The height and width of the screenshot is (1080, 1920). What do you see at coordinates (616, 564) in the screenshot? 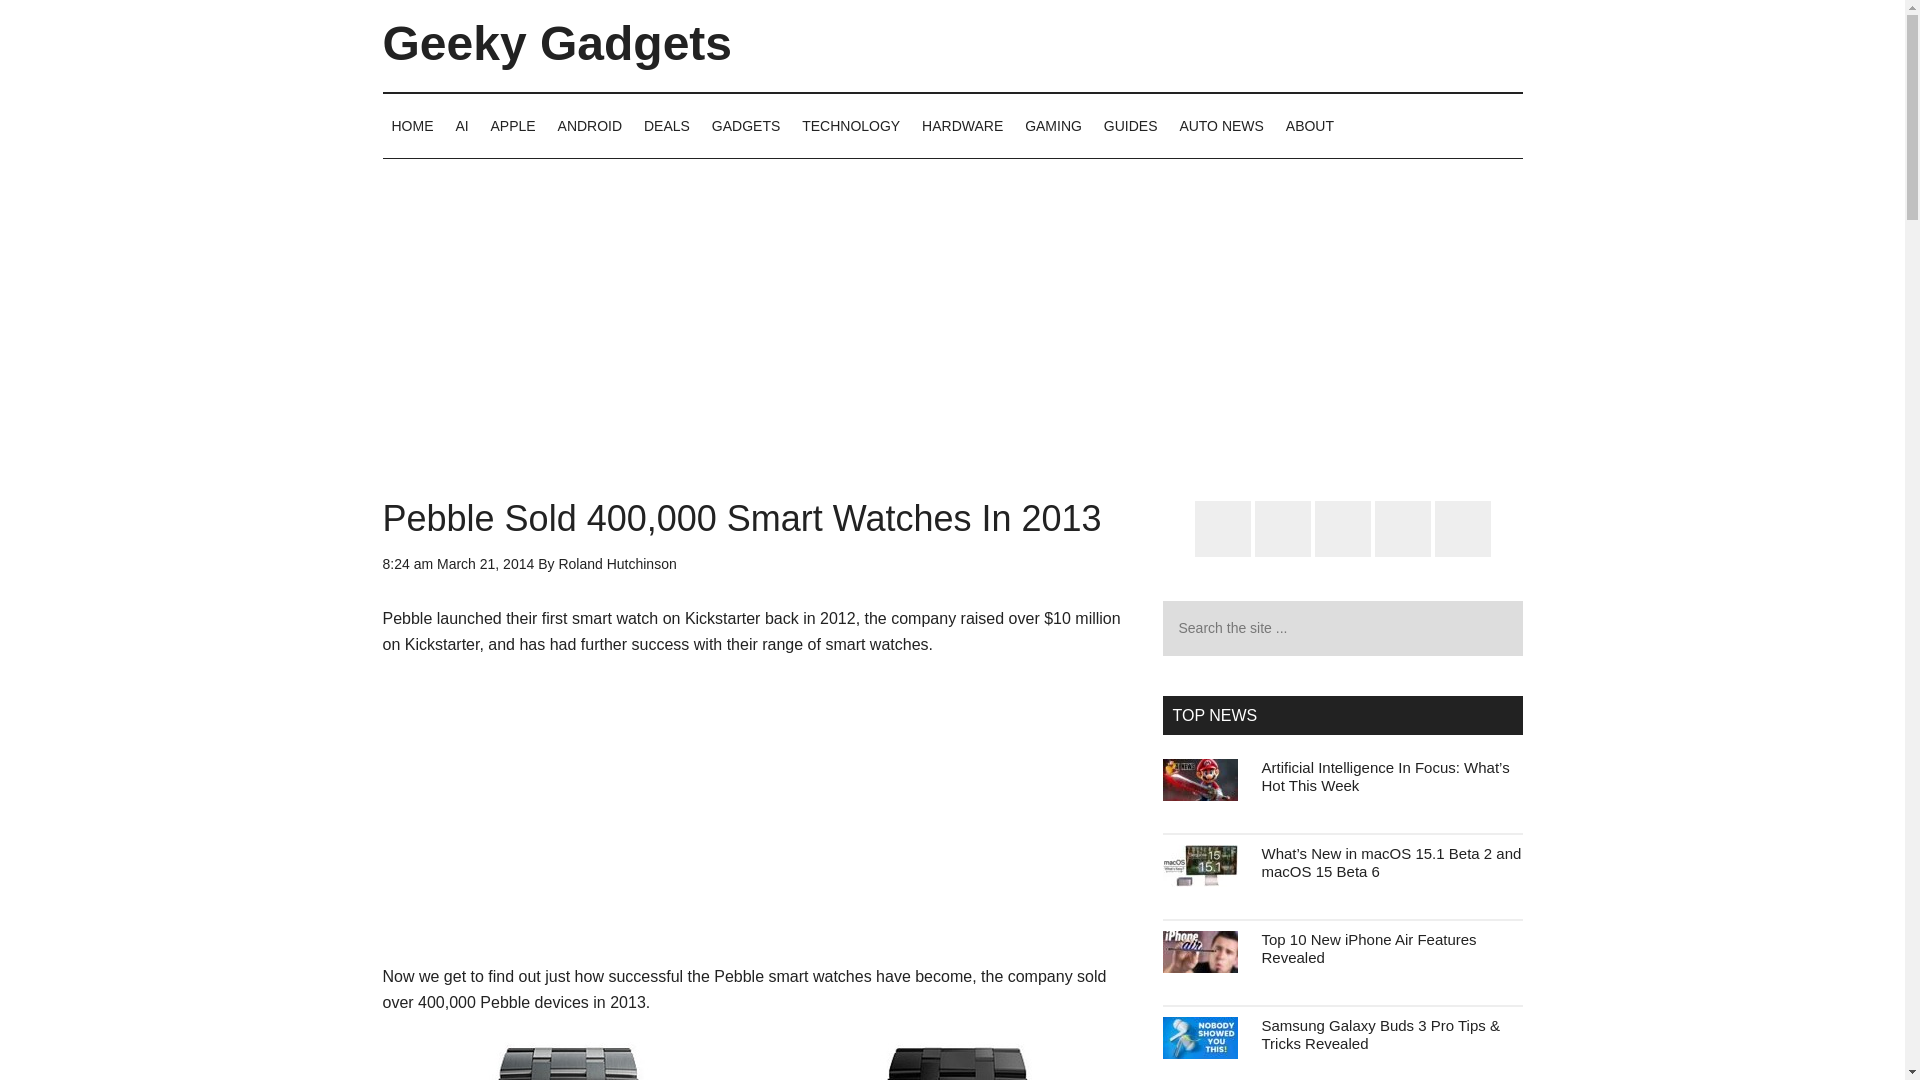
I see `Roland Hutchinson` at bounding box center [616, 564].